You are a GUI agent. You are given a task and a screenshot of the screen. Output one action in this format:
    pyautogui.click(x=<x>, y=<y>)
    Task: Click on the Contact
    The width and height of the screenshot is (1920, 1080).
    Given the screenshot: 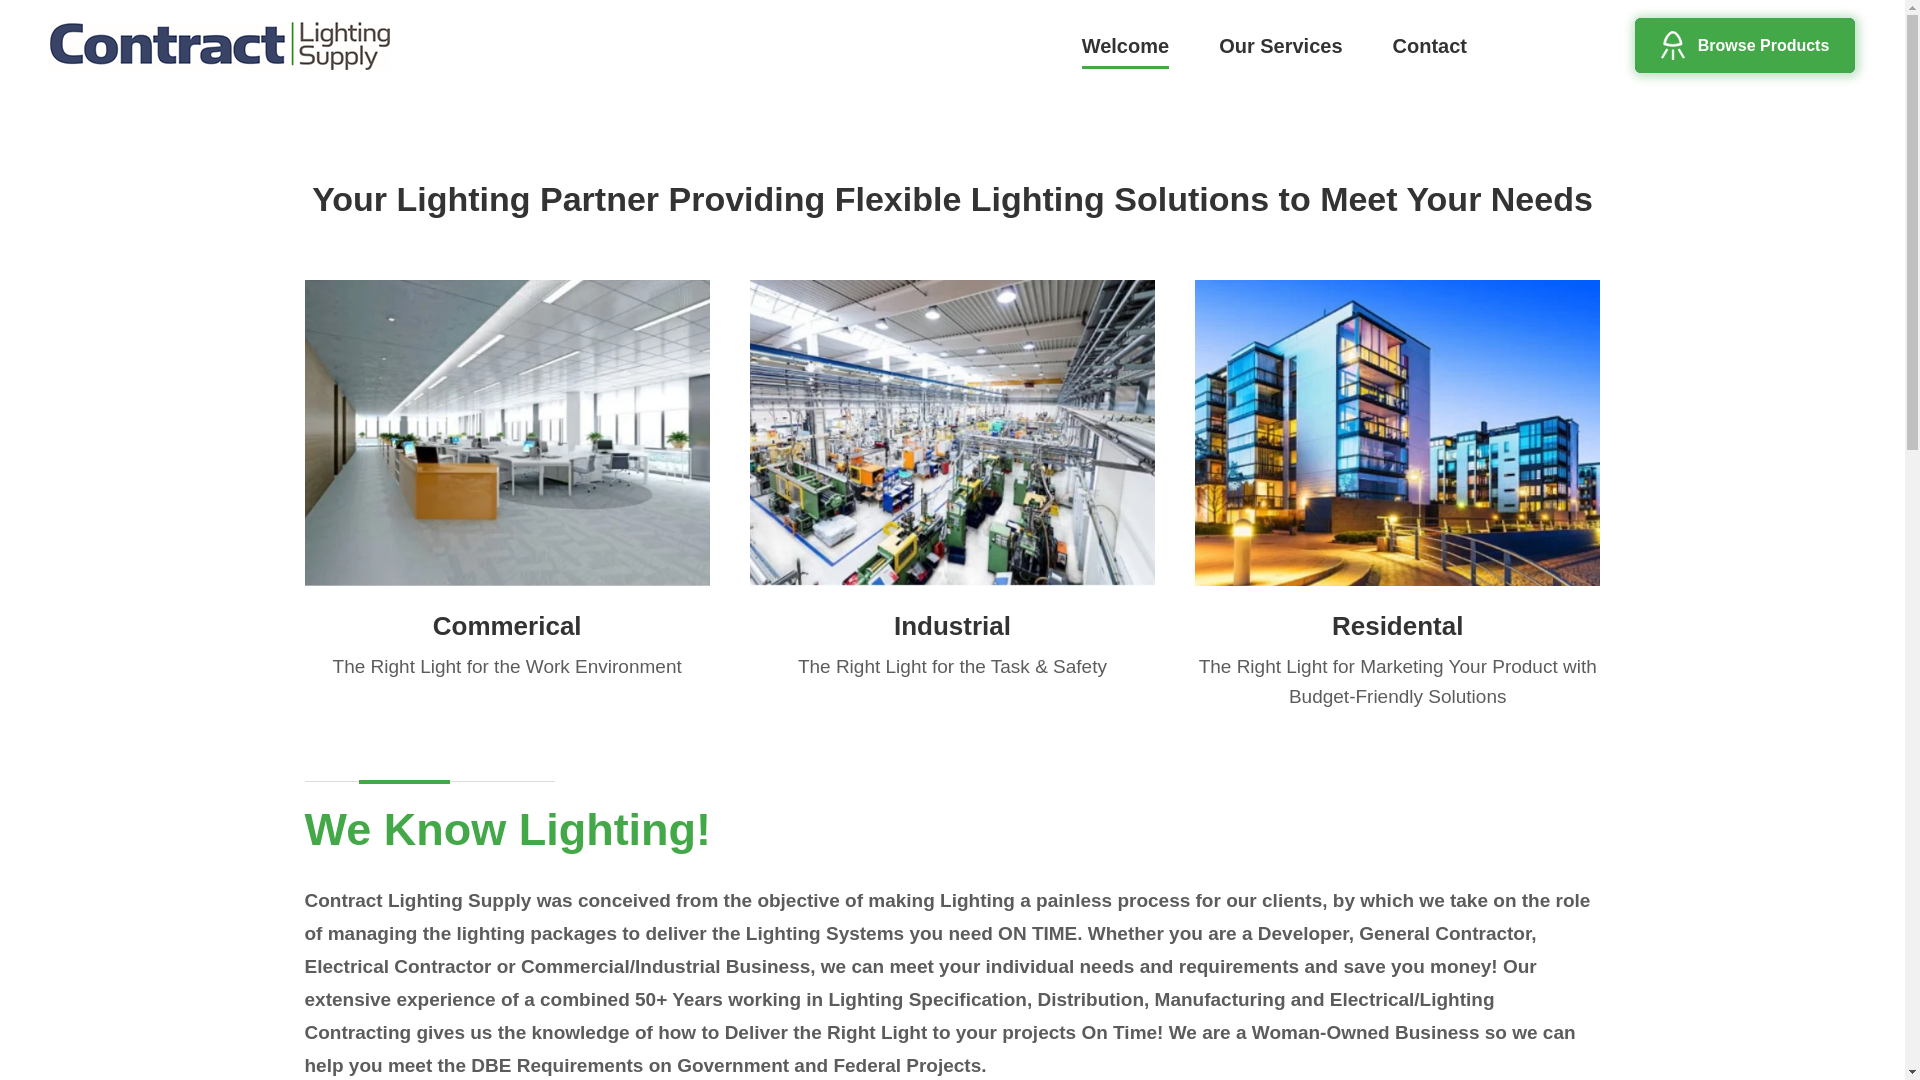 What is the action you would take?
    pyautogui.click(x=1126, y=44)
    